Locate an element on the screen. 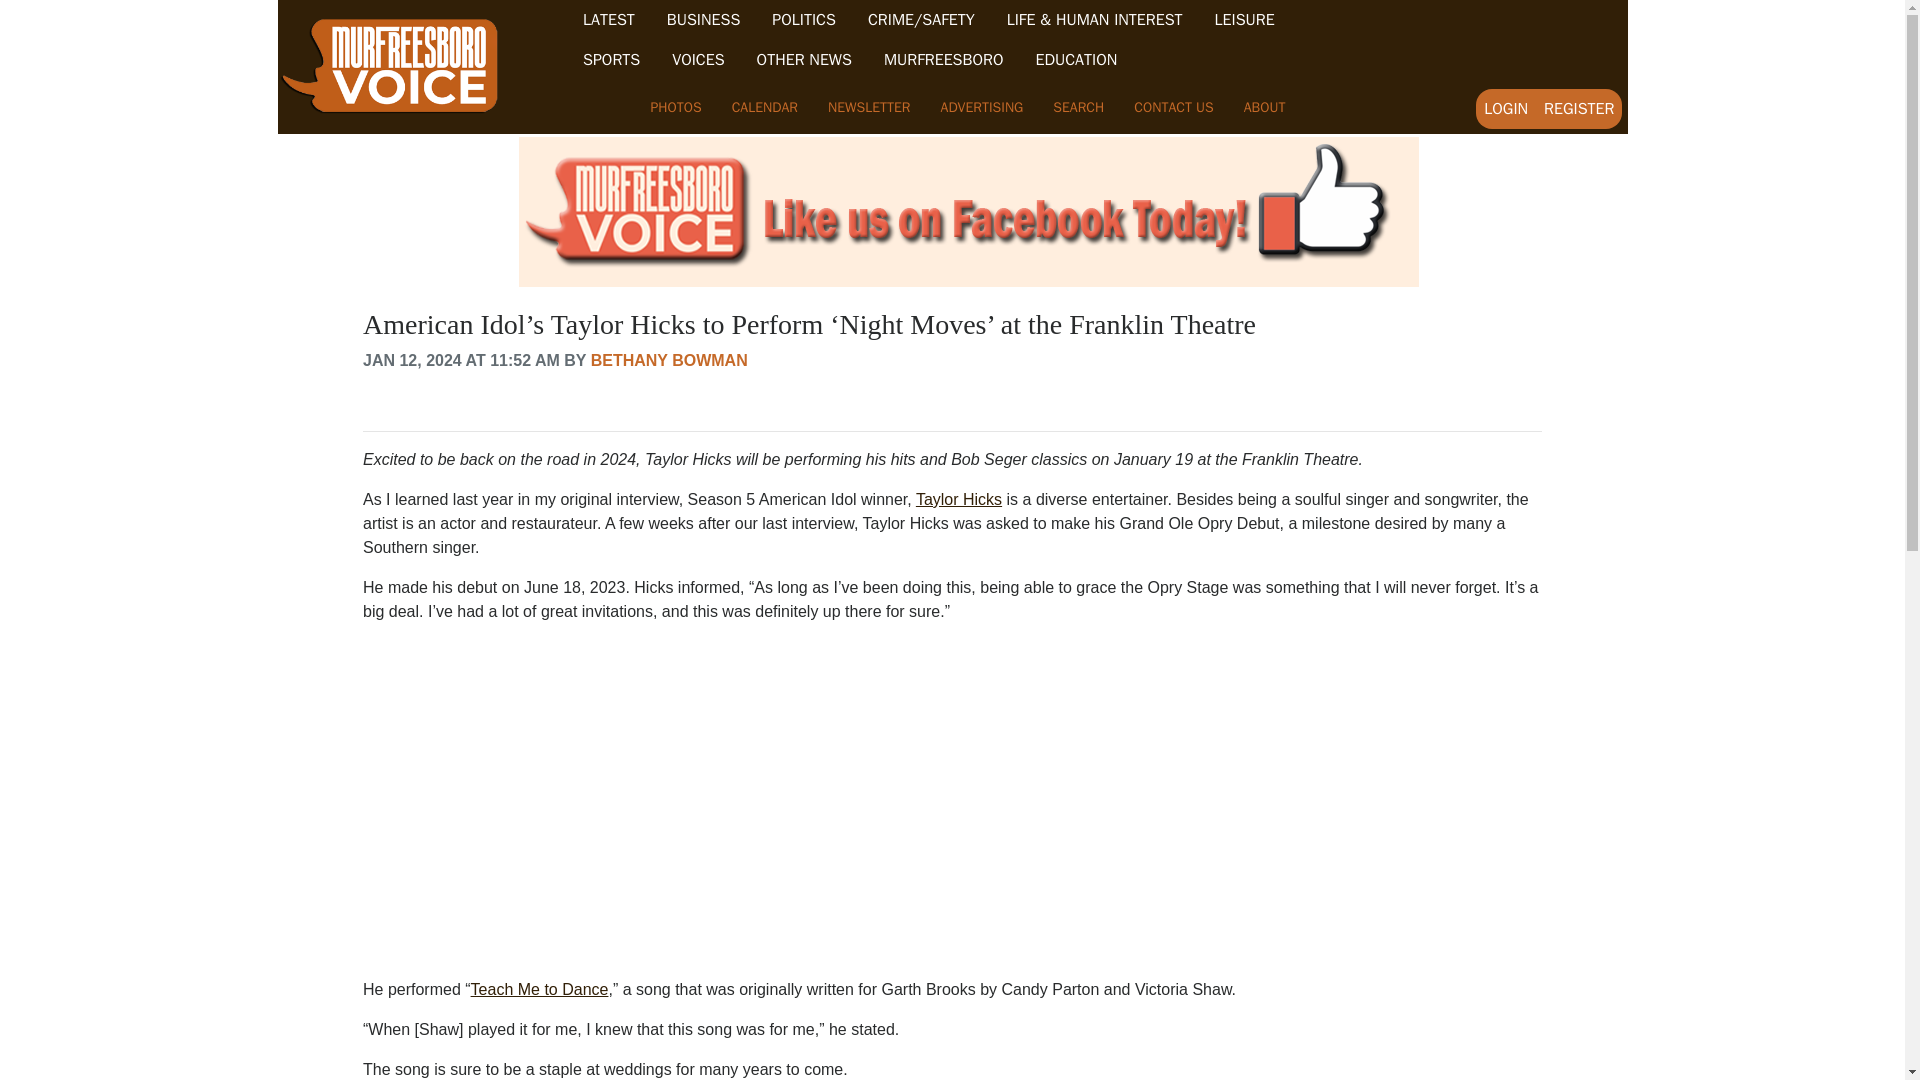 This screenshot has height=1080, width=1920. LATEST is located at coordinates (609, 20).